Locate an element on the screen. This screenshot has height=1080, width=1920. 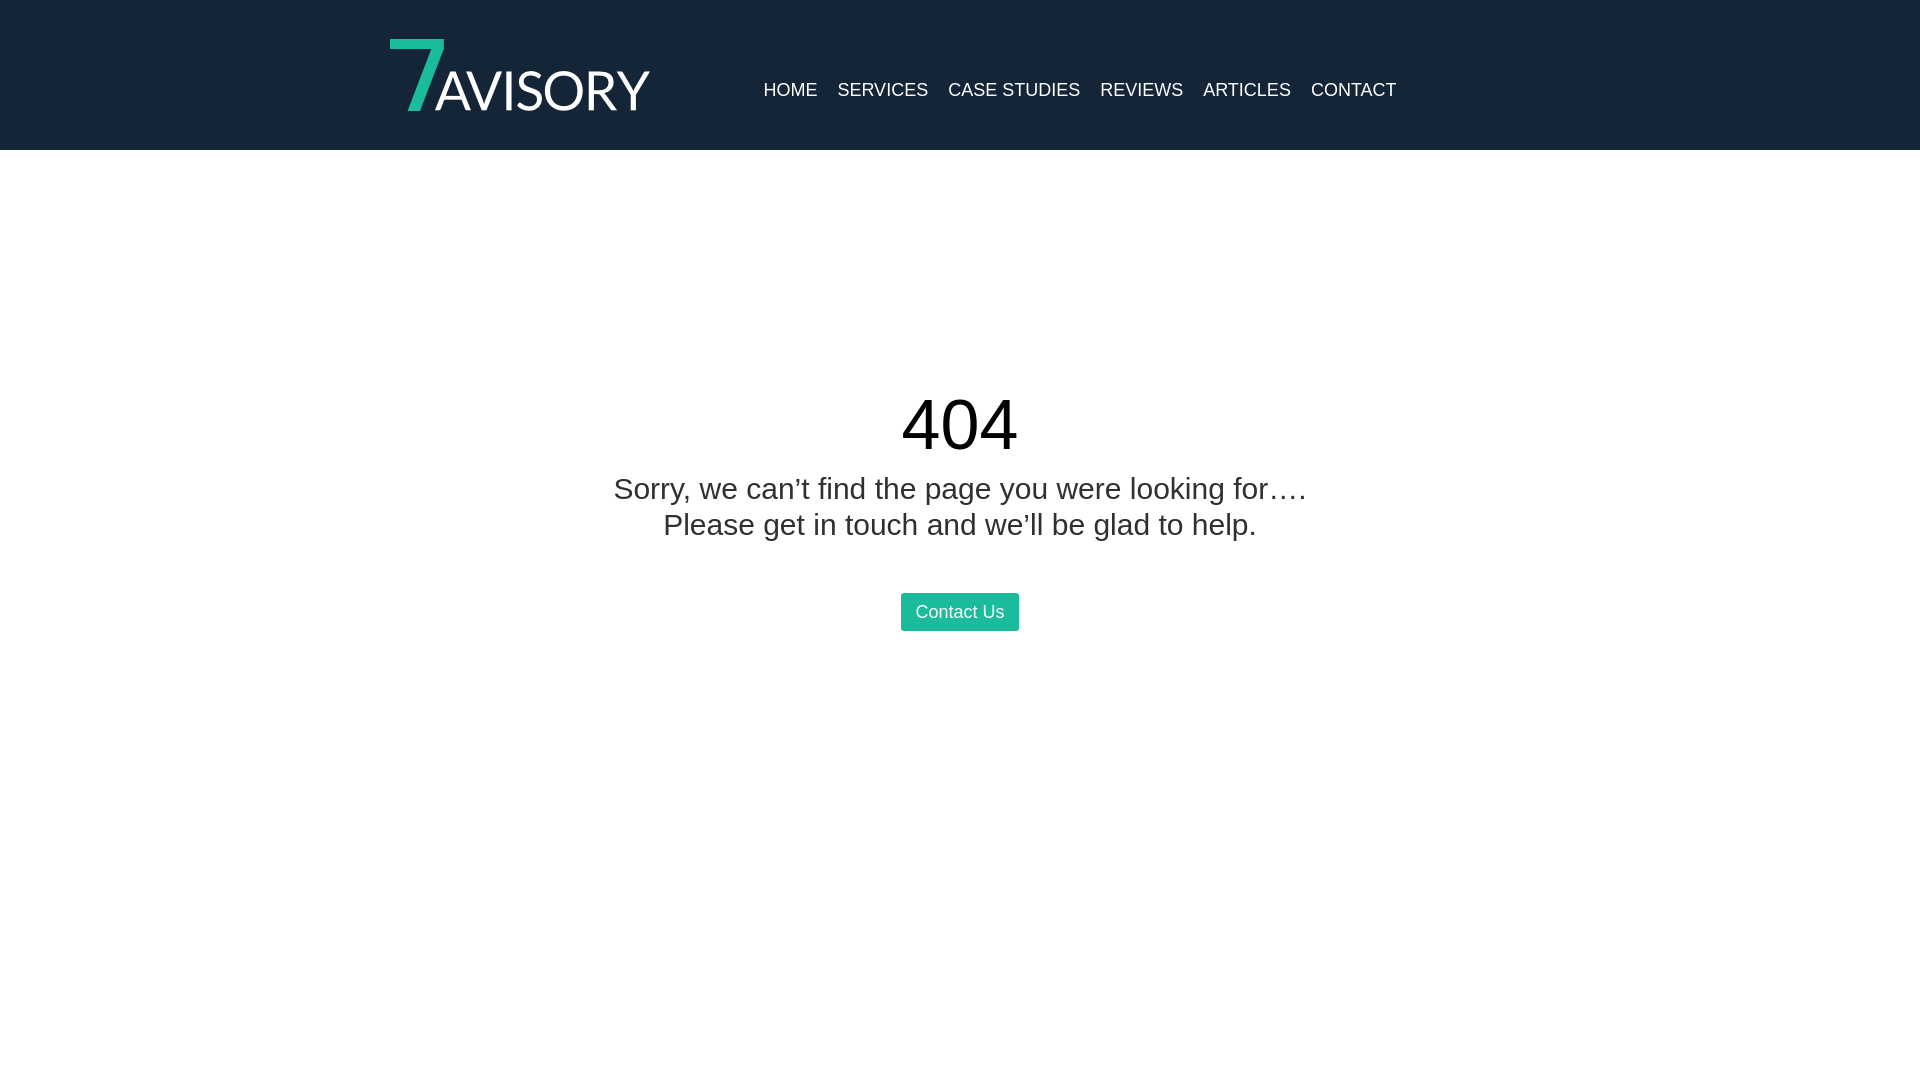
CONTACT is located at coordinates (1364, 64).